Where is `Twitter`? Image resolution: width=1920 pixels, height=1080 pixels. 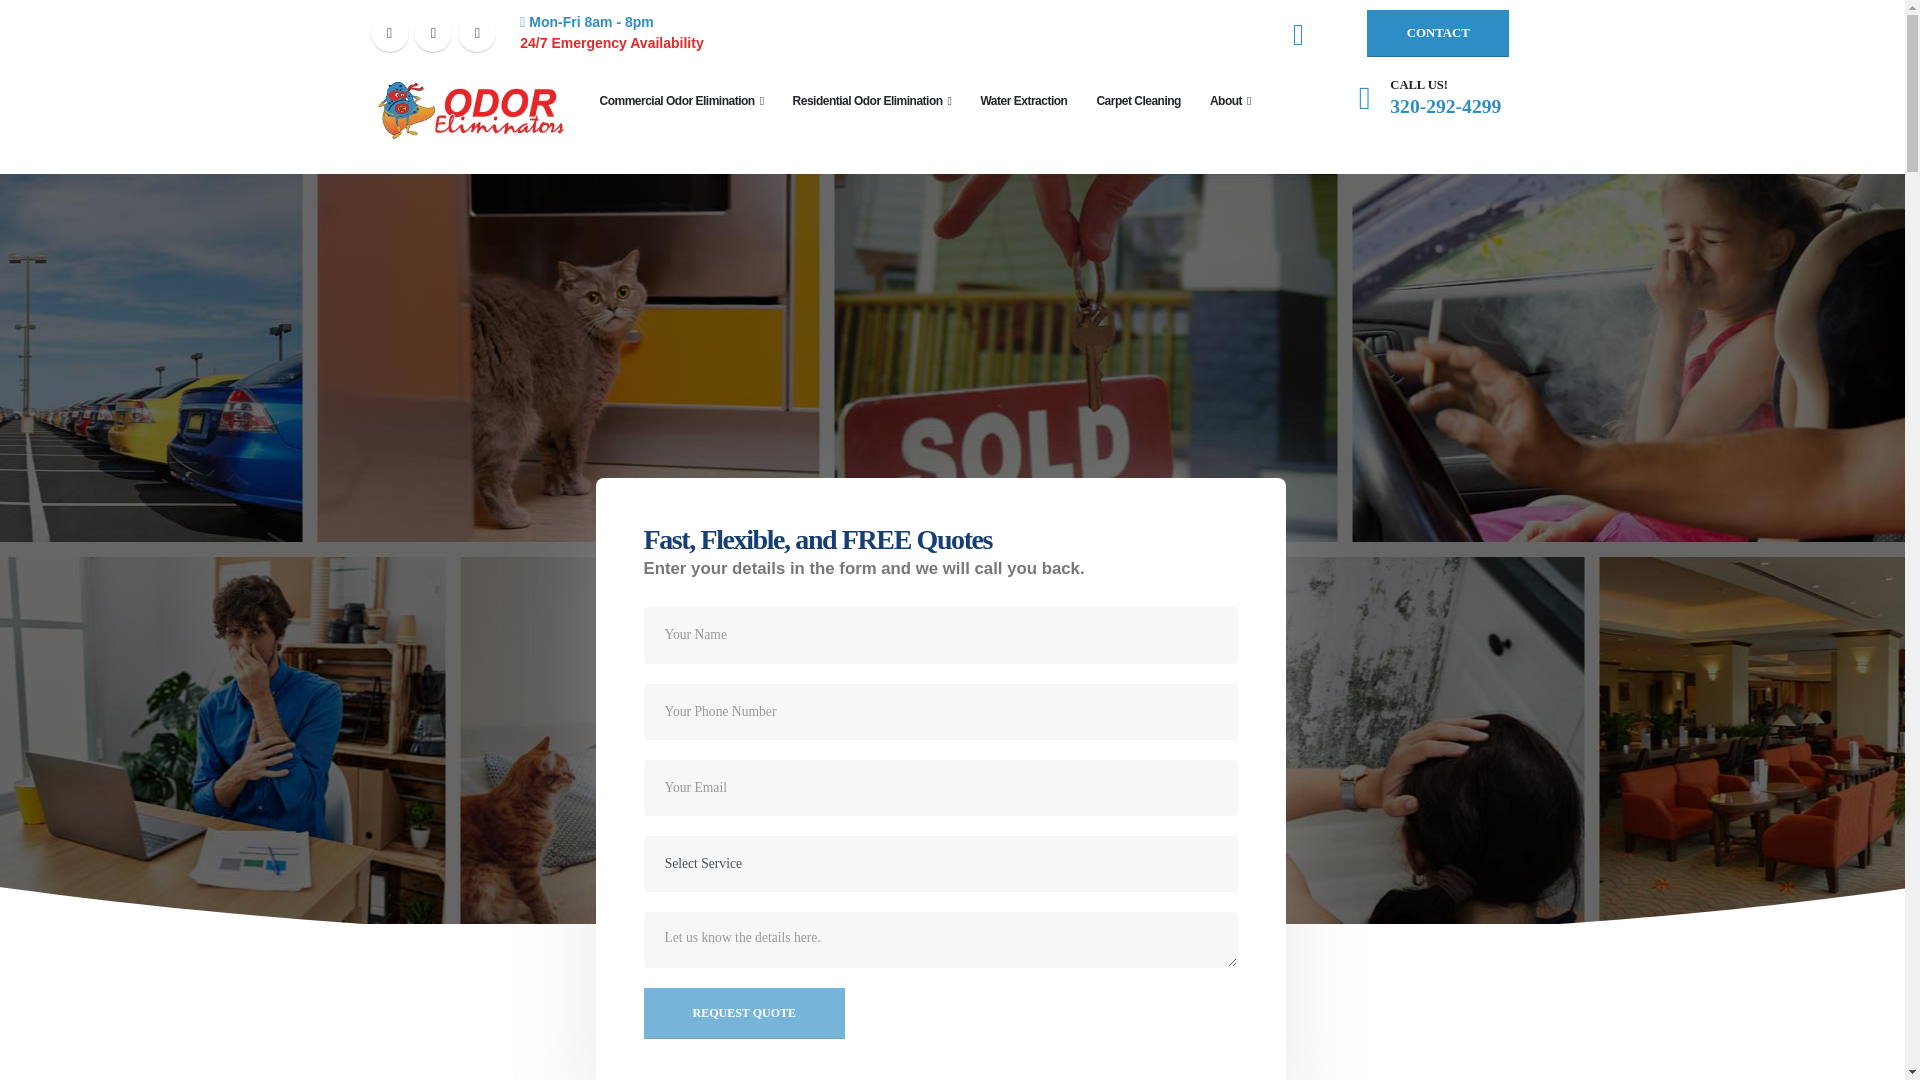
Twitter is located at coordinates (432, 32).